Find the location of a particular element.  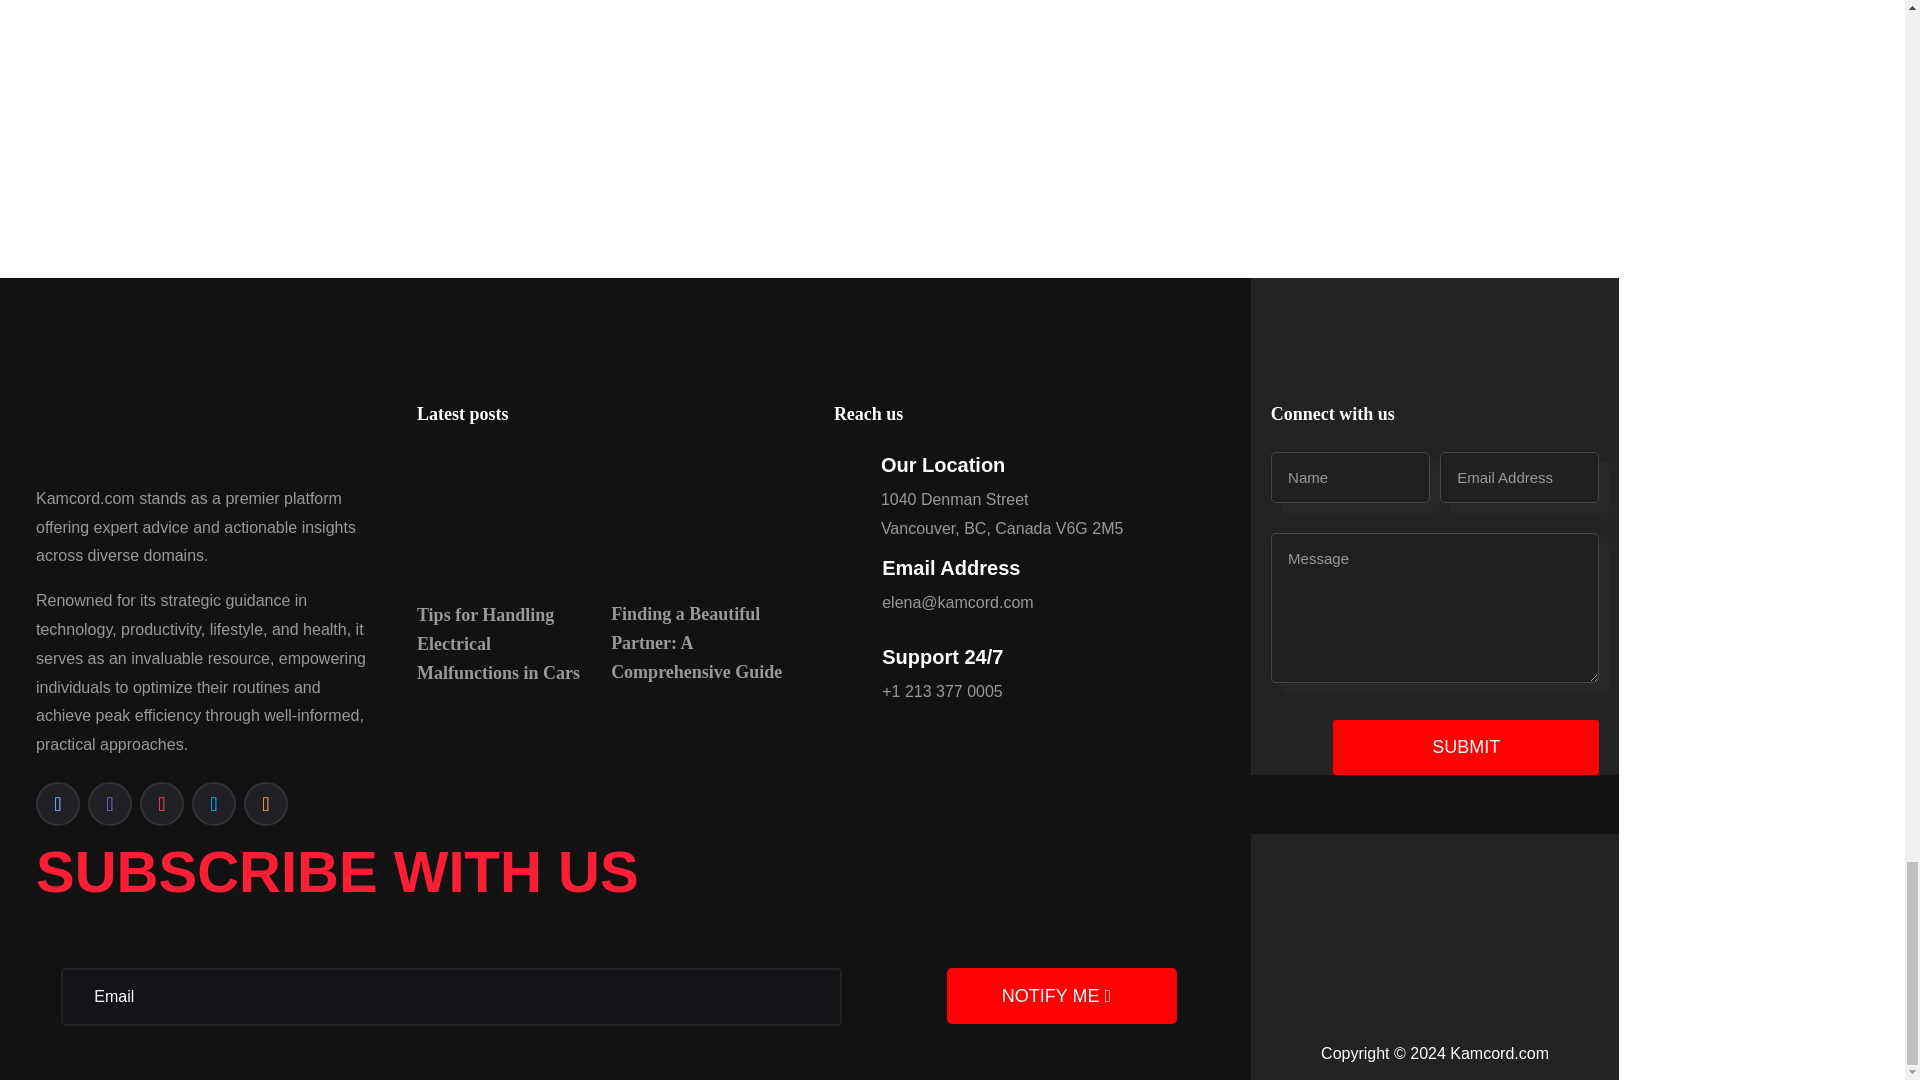

Follow on Instagram is located at coordinates (110, 804).